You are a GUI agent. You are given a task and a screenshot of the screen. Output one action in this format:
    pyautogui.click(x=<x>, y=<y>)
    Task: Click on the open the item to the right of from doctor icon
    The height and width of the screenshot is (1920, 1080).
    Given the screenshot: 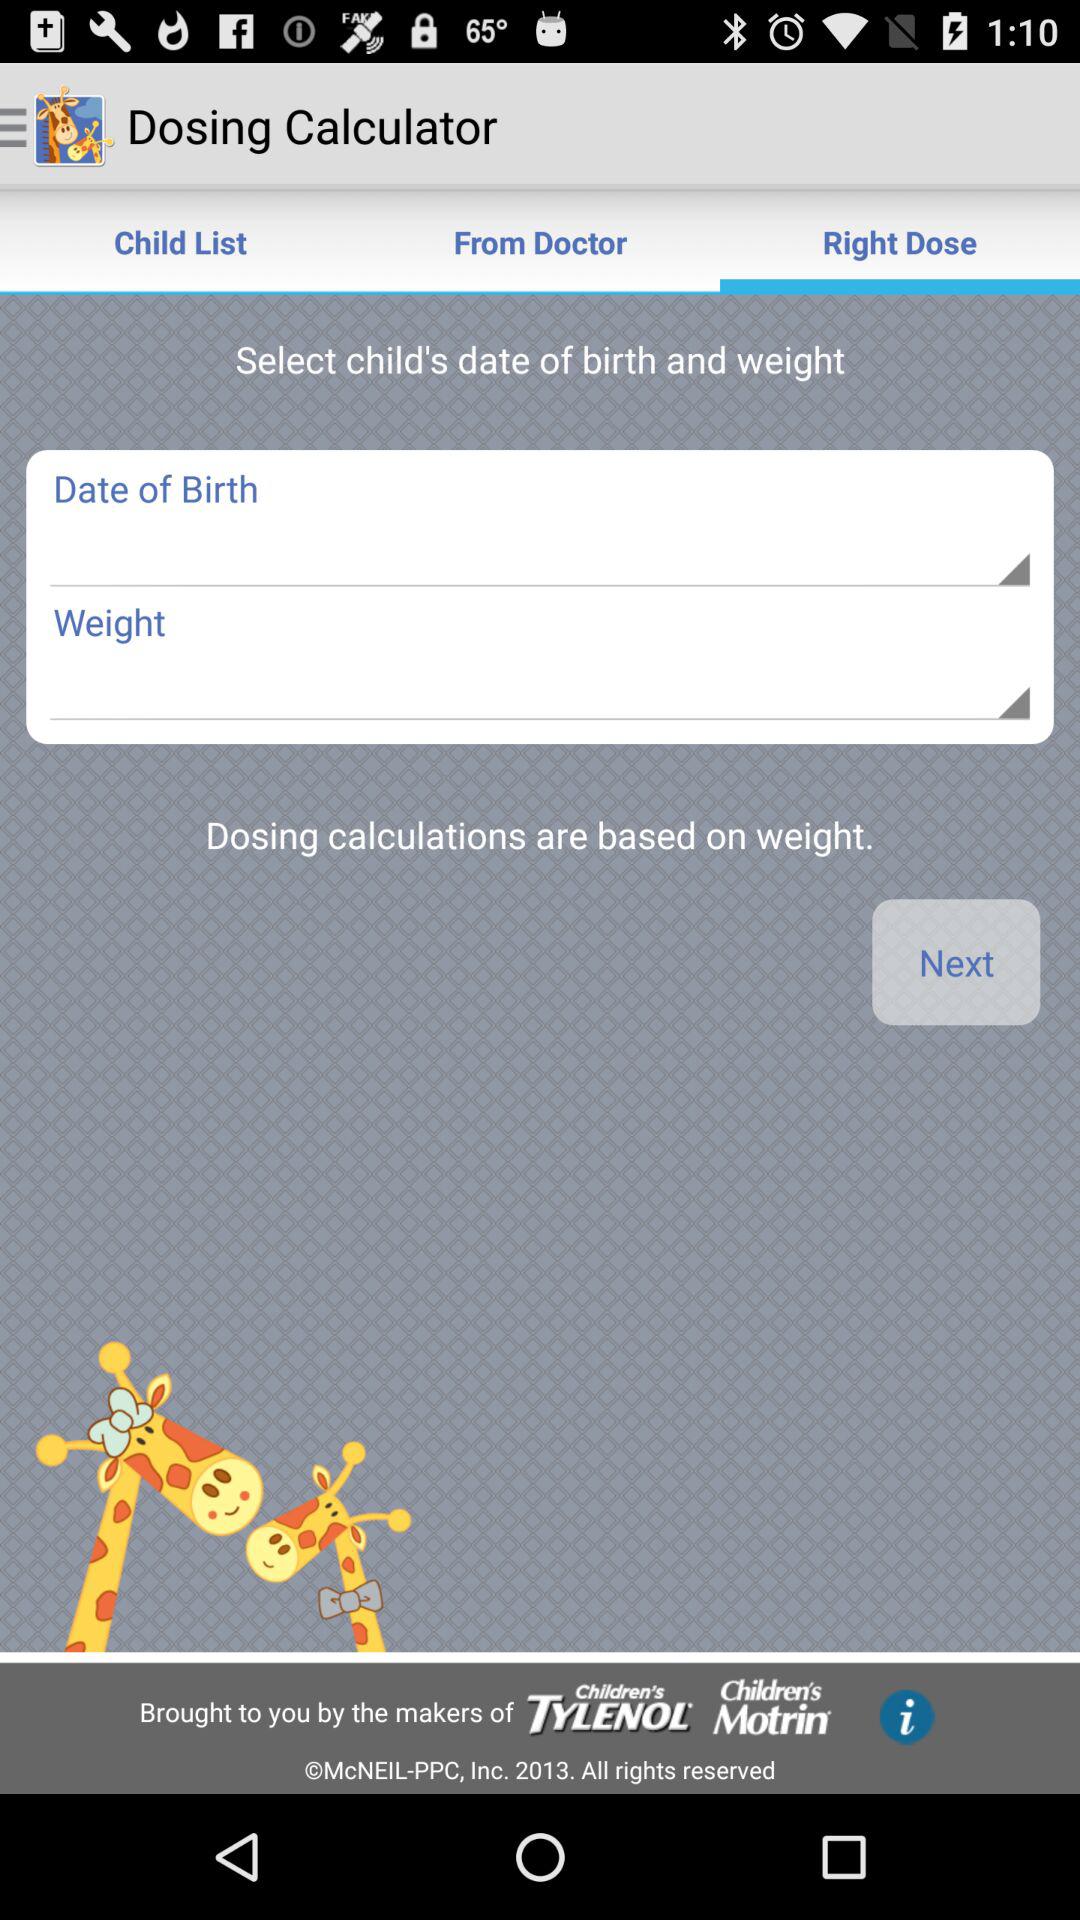 What is the action you would take?
    pyautogui.click(x=900, y=242)
    